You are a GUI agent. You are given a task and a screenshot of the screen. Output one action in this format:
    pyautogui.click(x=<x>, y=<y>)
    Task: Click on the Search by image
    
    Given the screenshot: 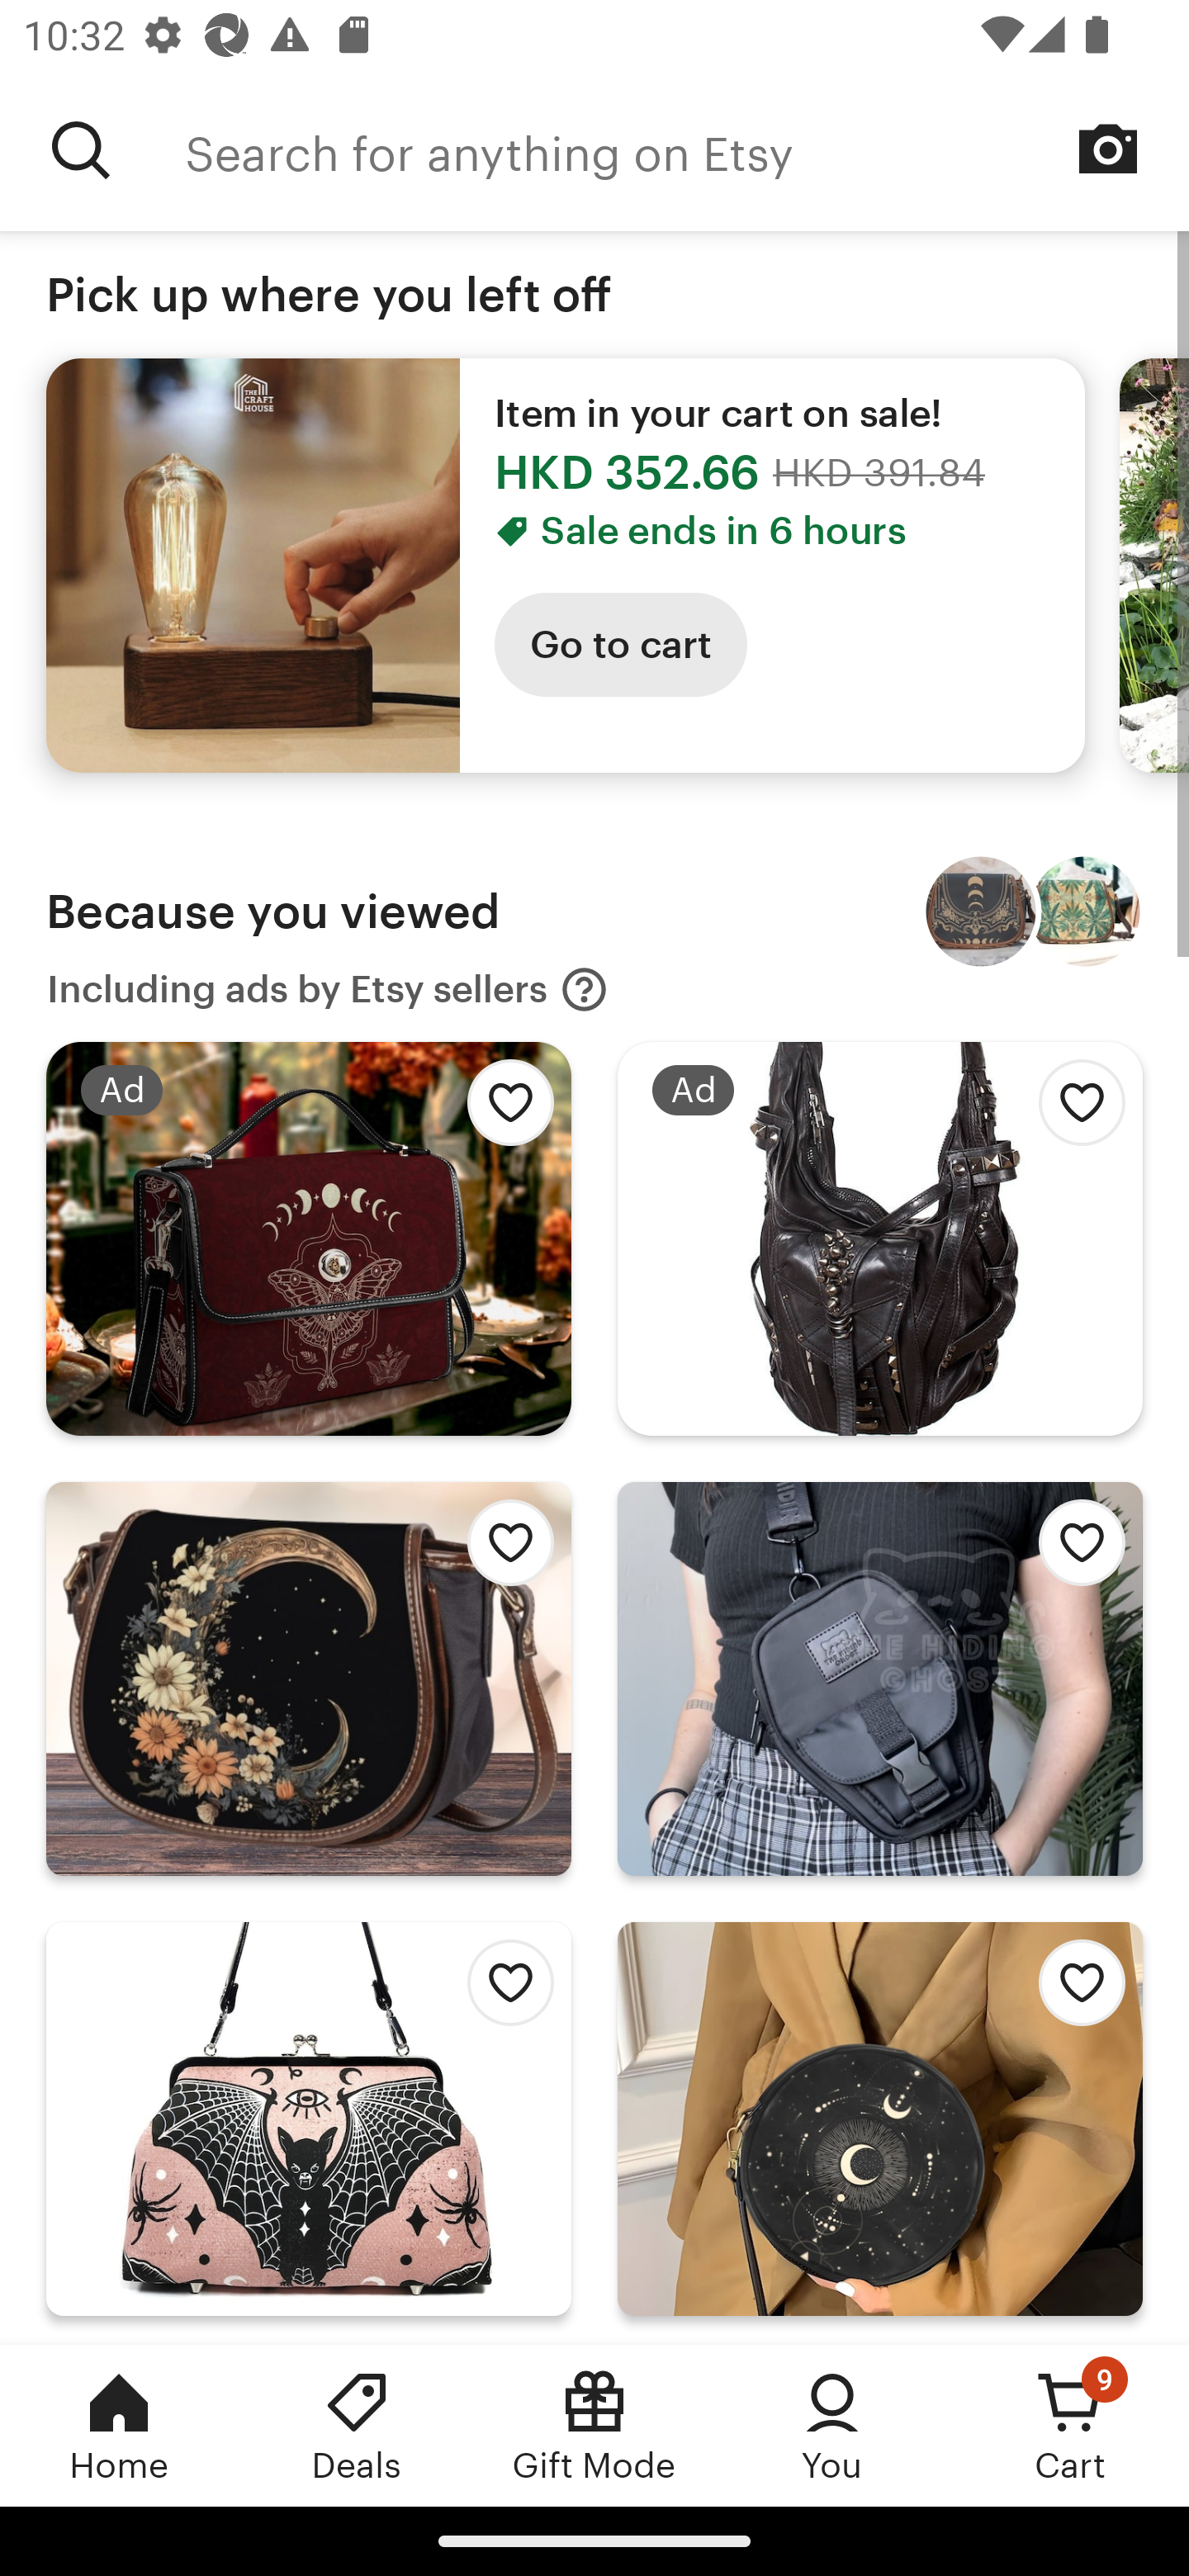 What is the action you would take?
    pyautogui.click(x=1108, y=149)
    